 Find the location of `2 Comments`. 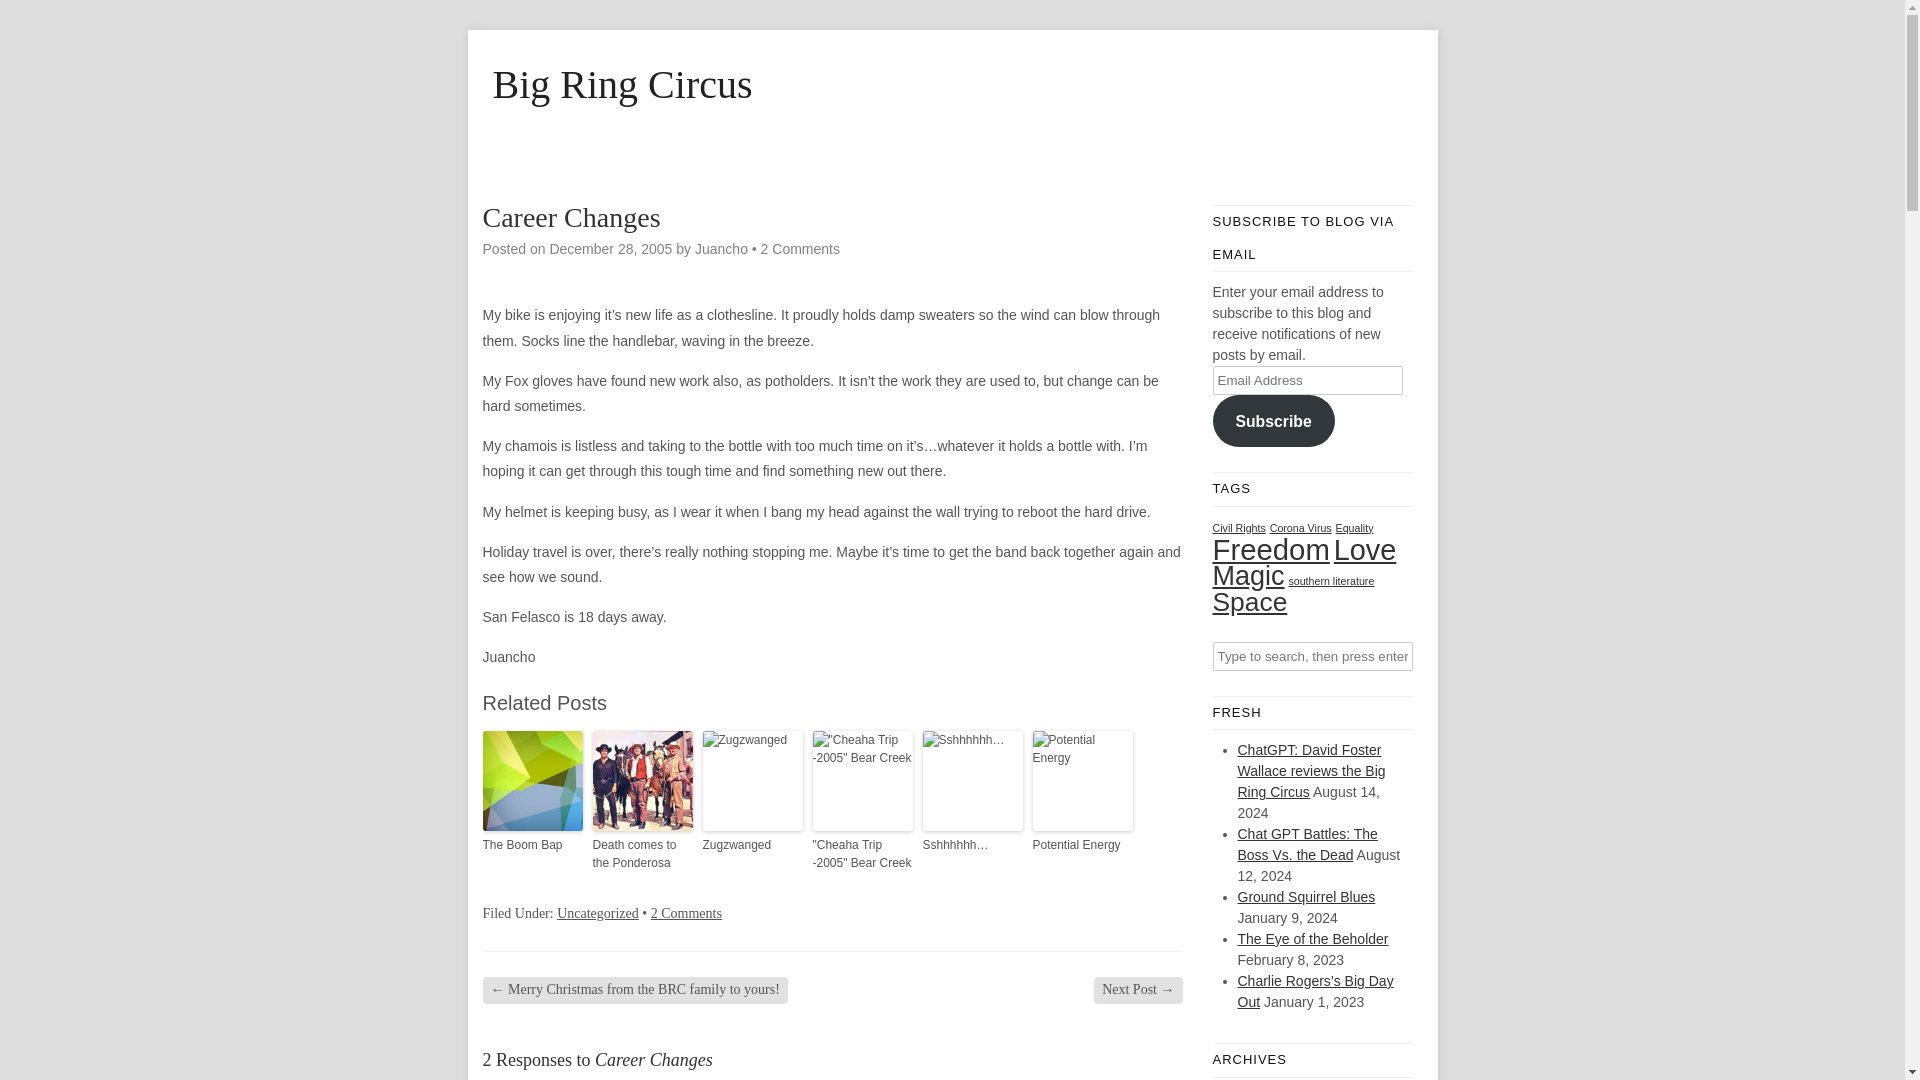

2 Comments is located at coordinates (686, 914).